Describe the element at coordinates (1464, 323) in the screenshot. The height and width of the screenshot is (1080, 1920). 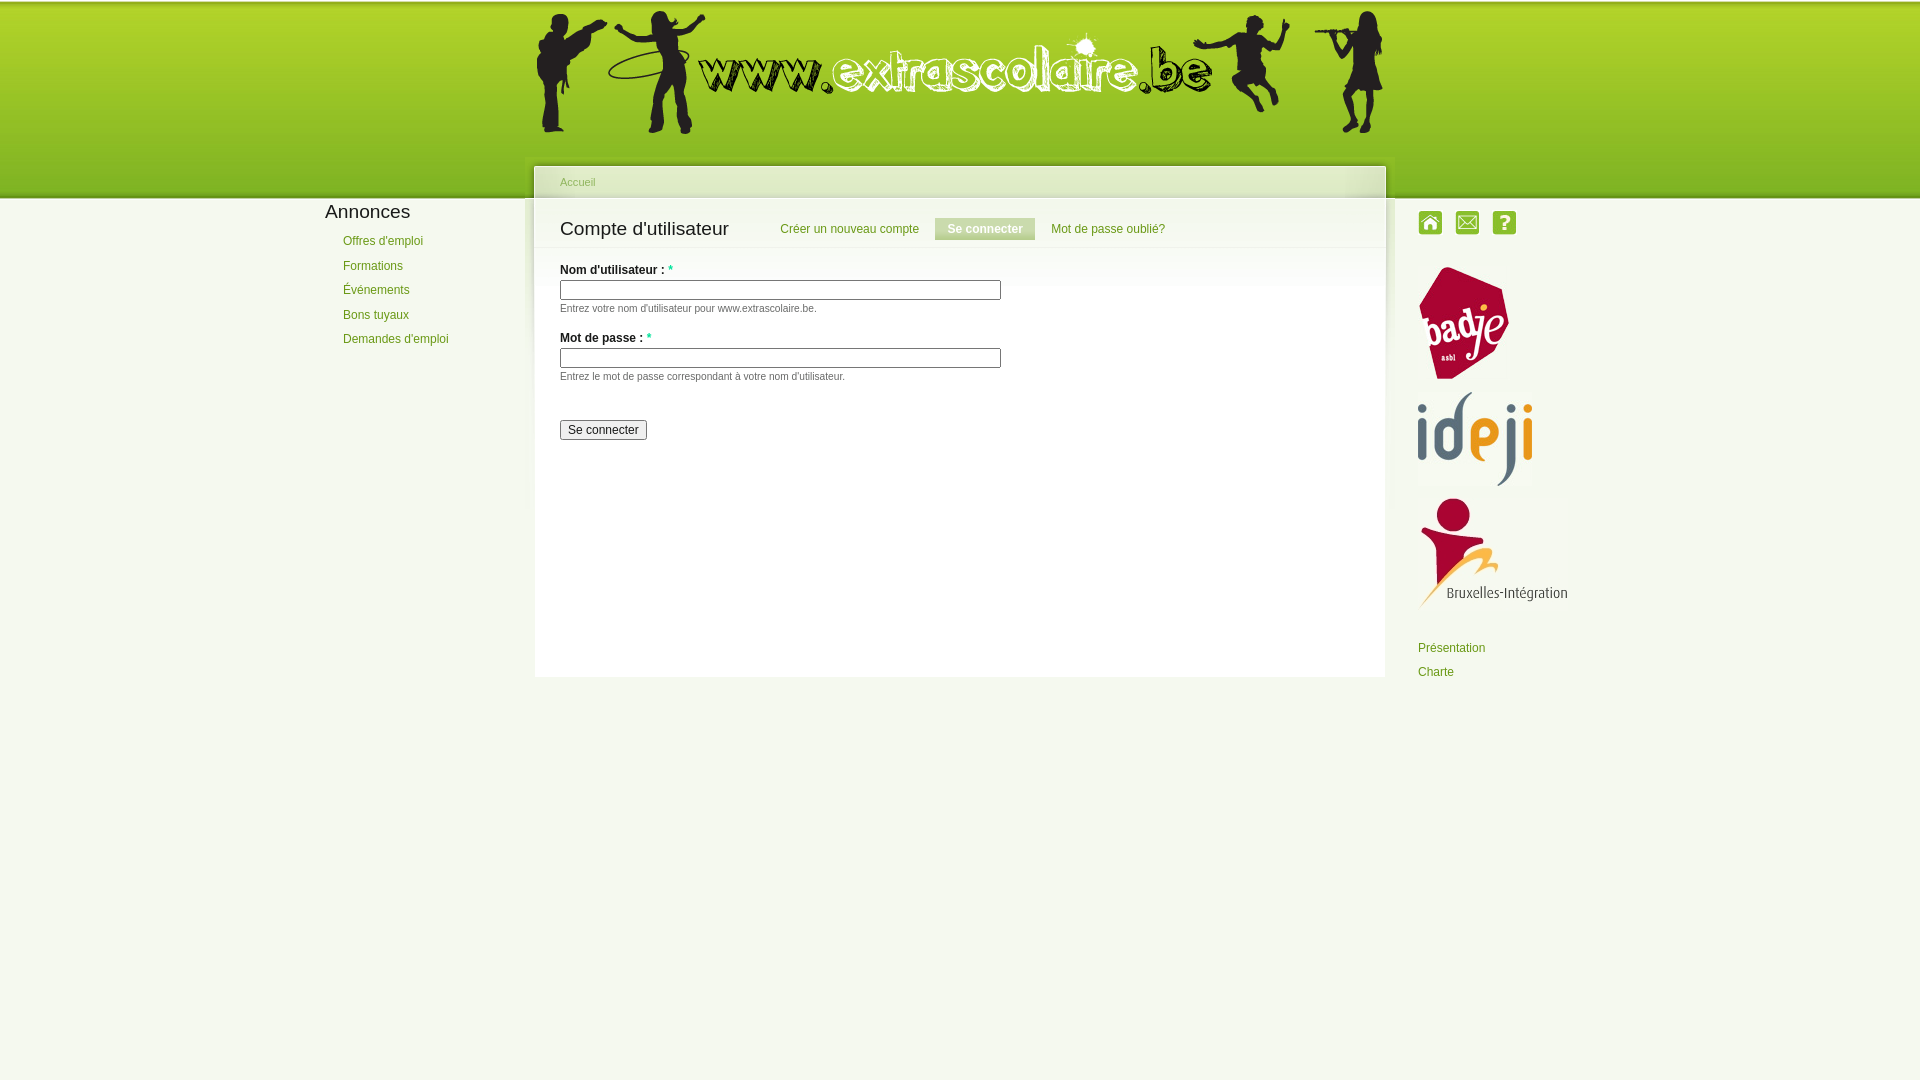
I see `Badje` at that location.